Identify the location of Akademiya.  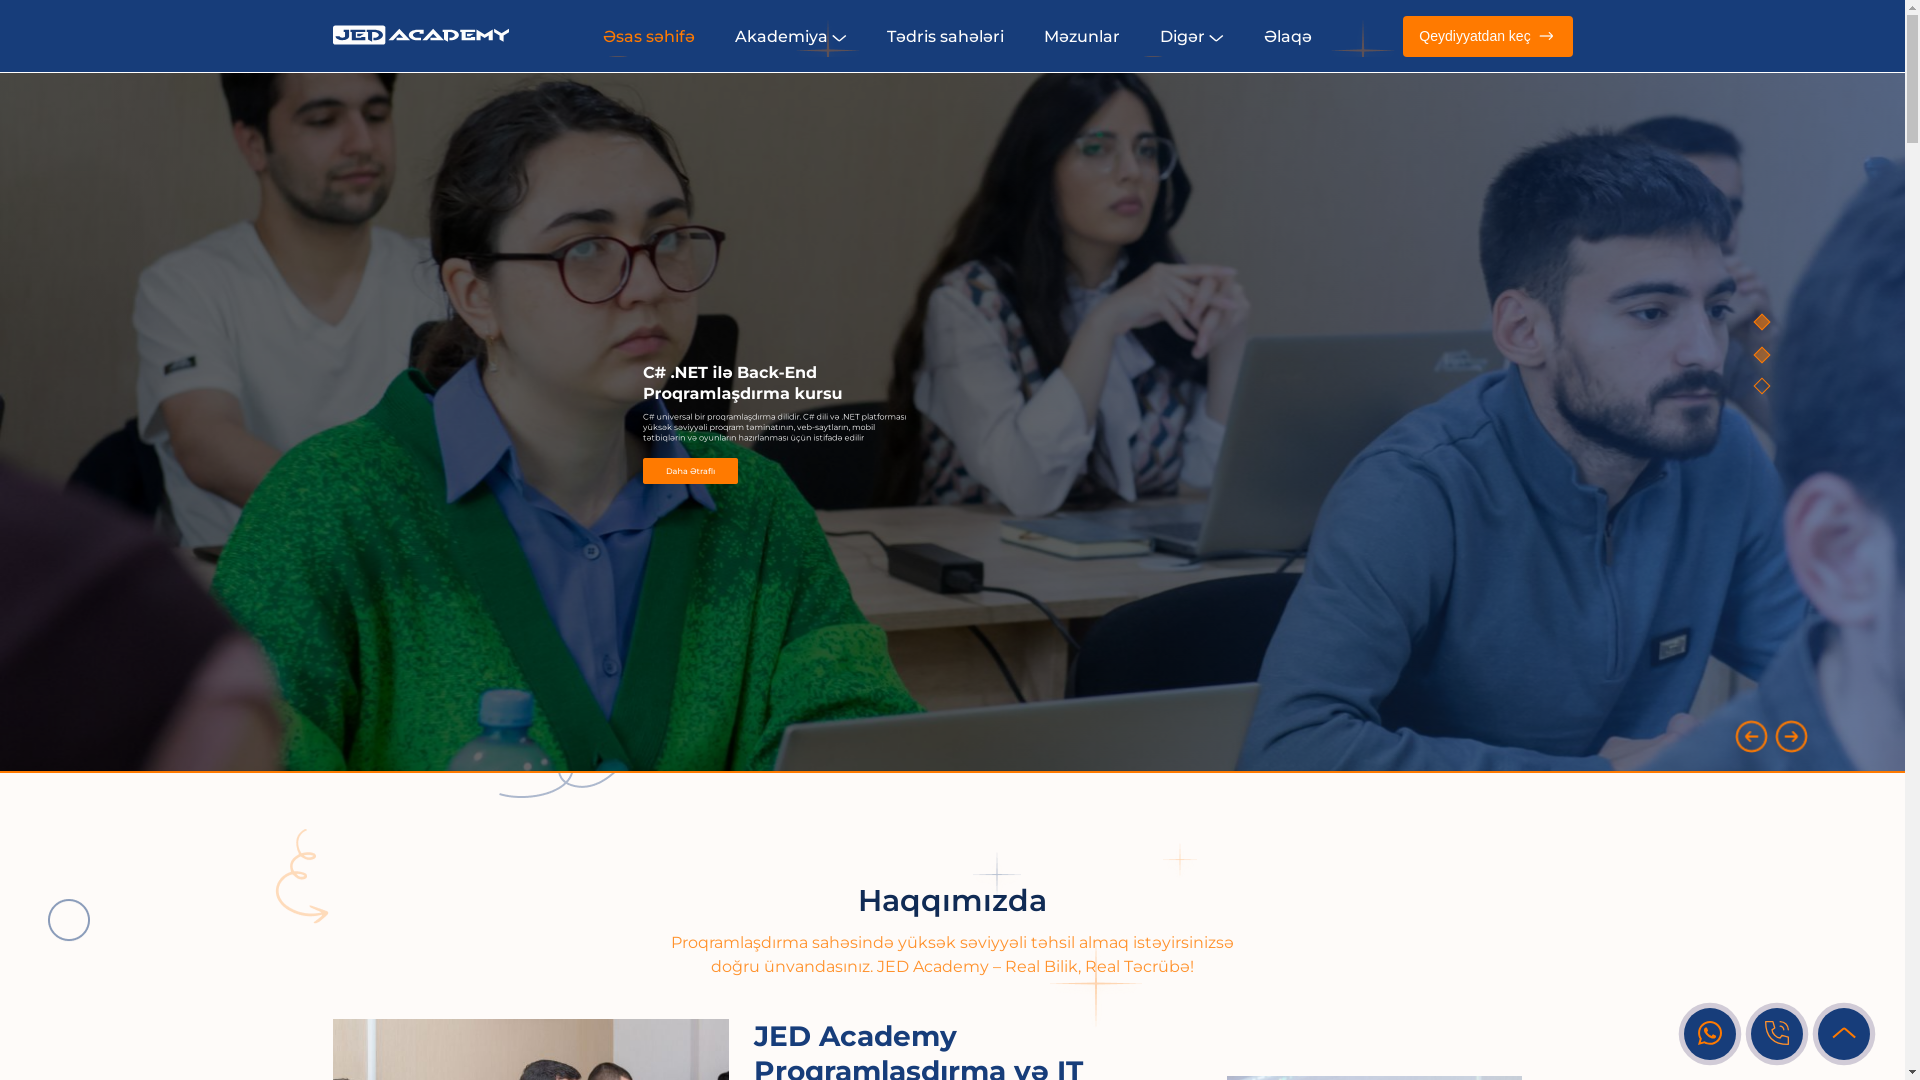
(791, 36).